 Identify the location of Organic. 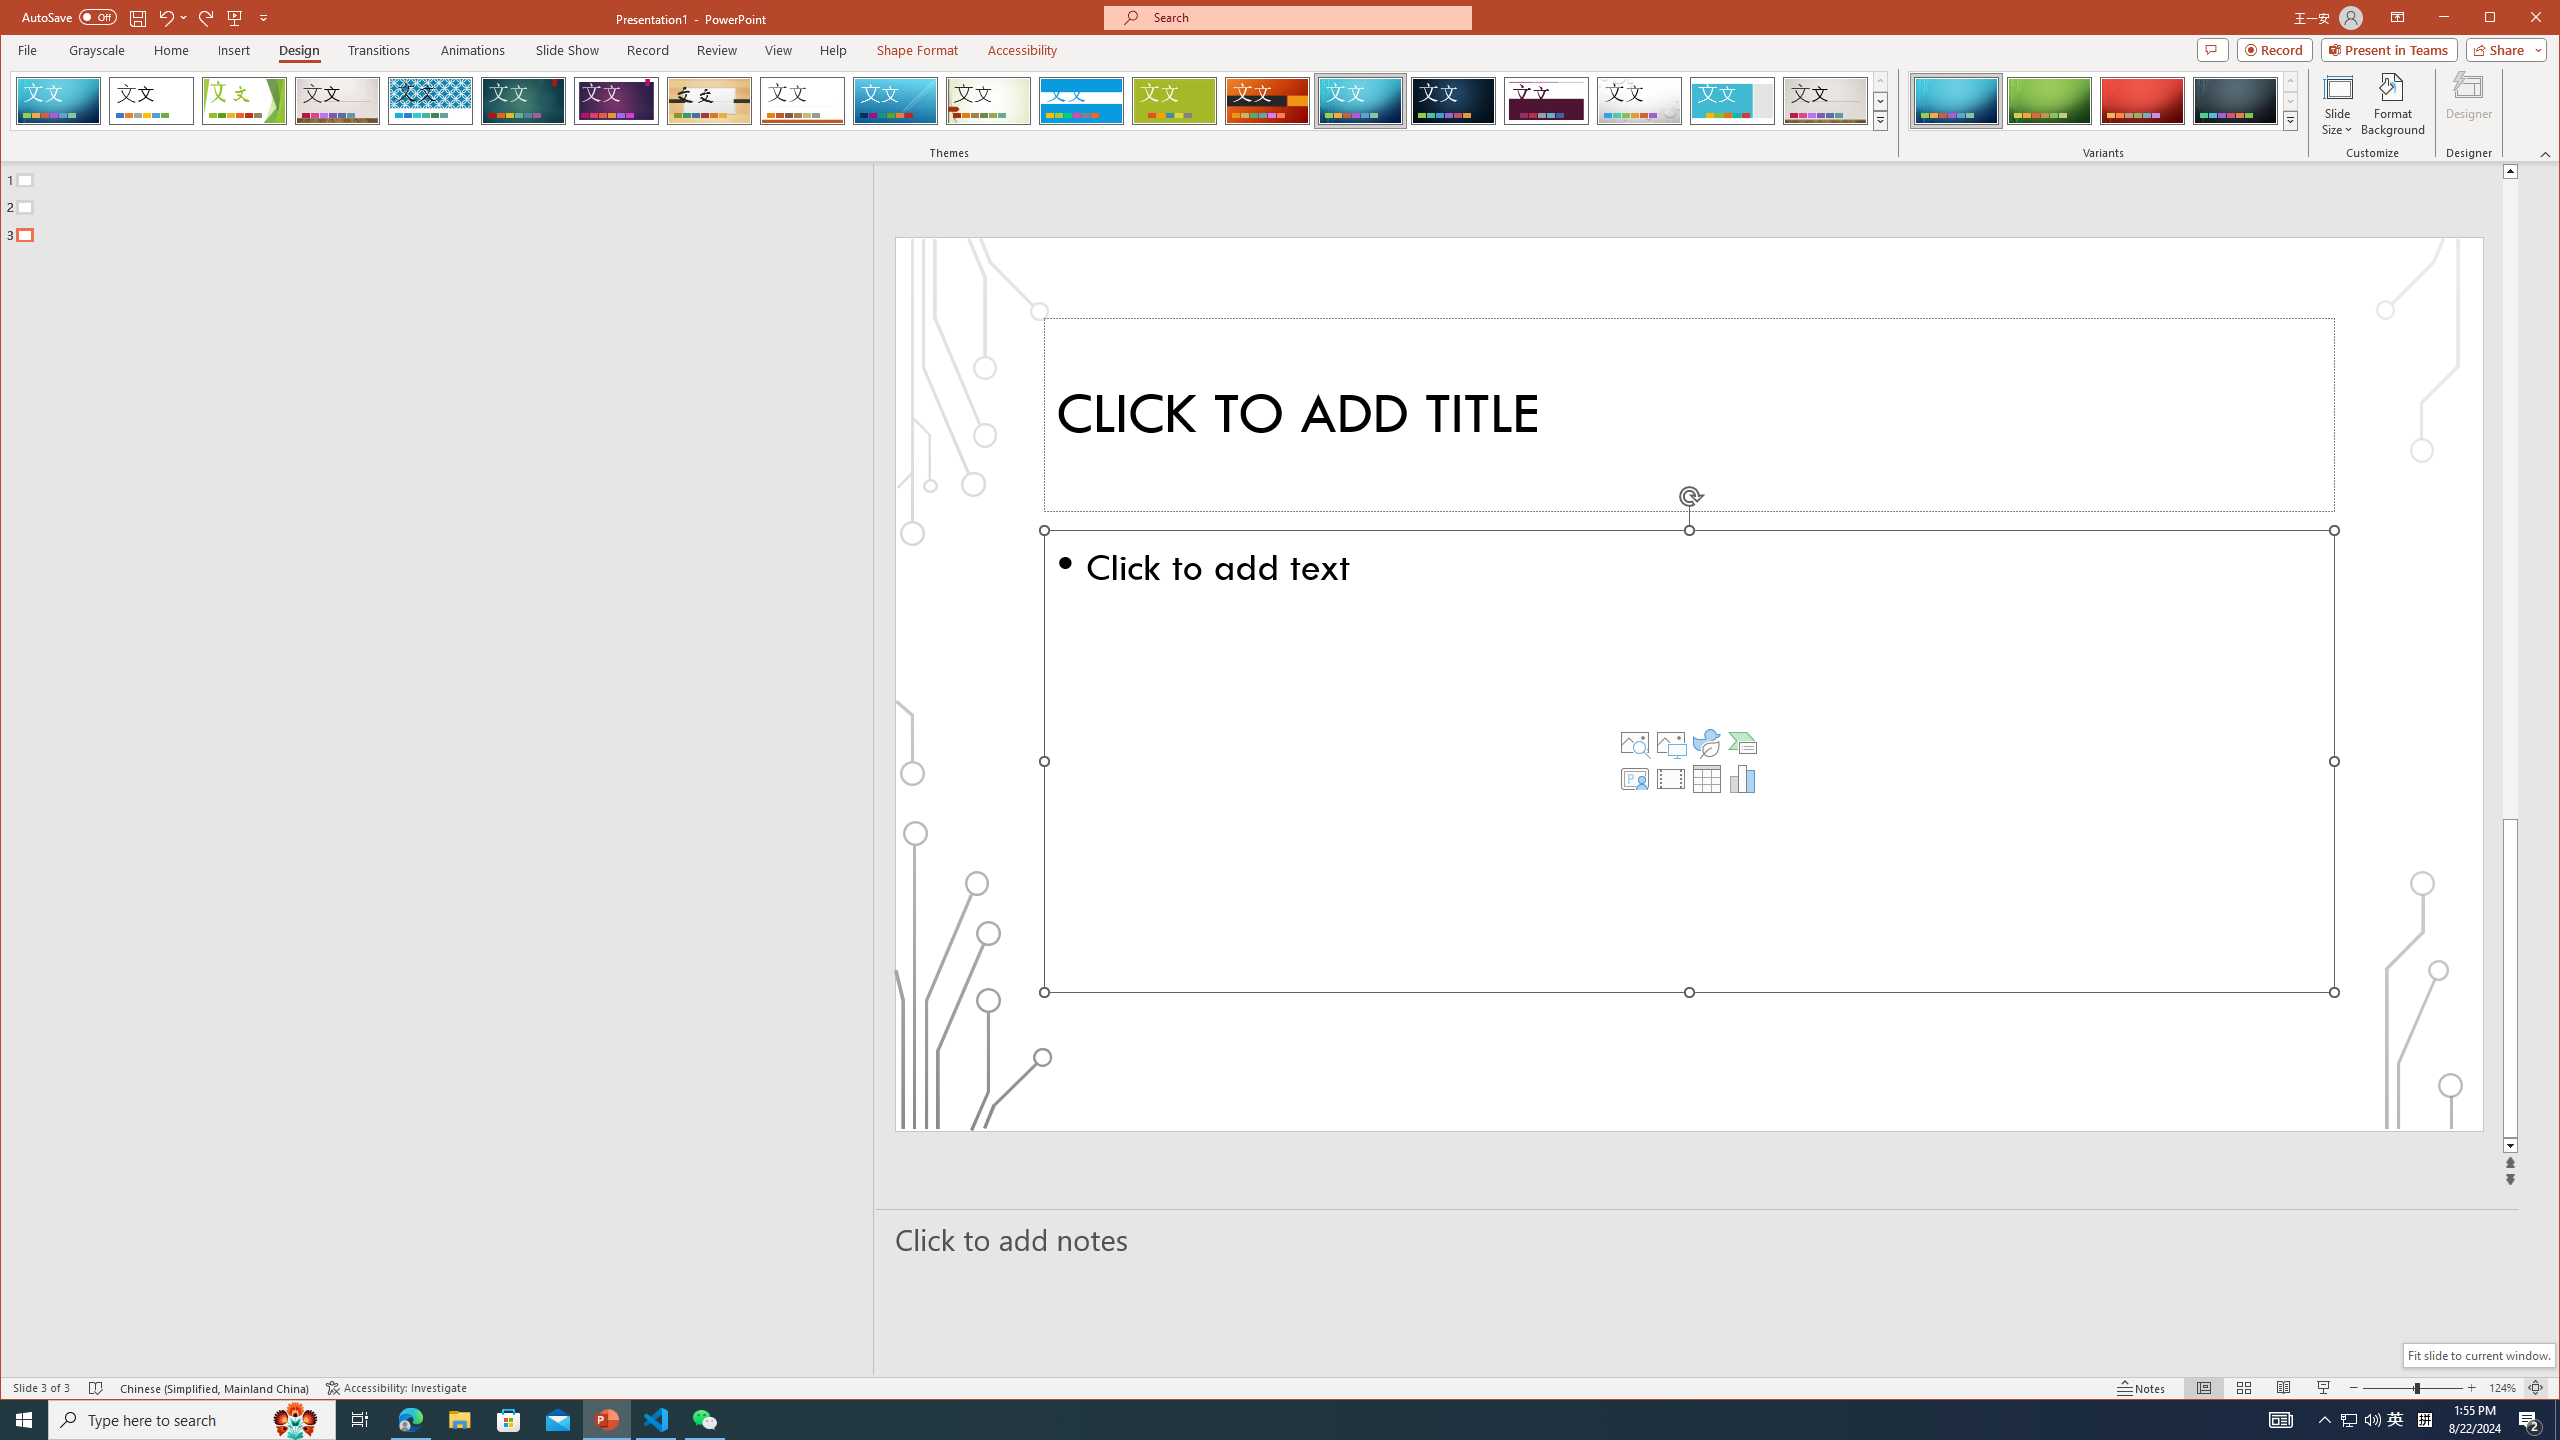
(709, 101).